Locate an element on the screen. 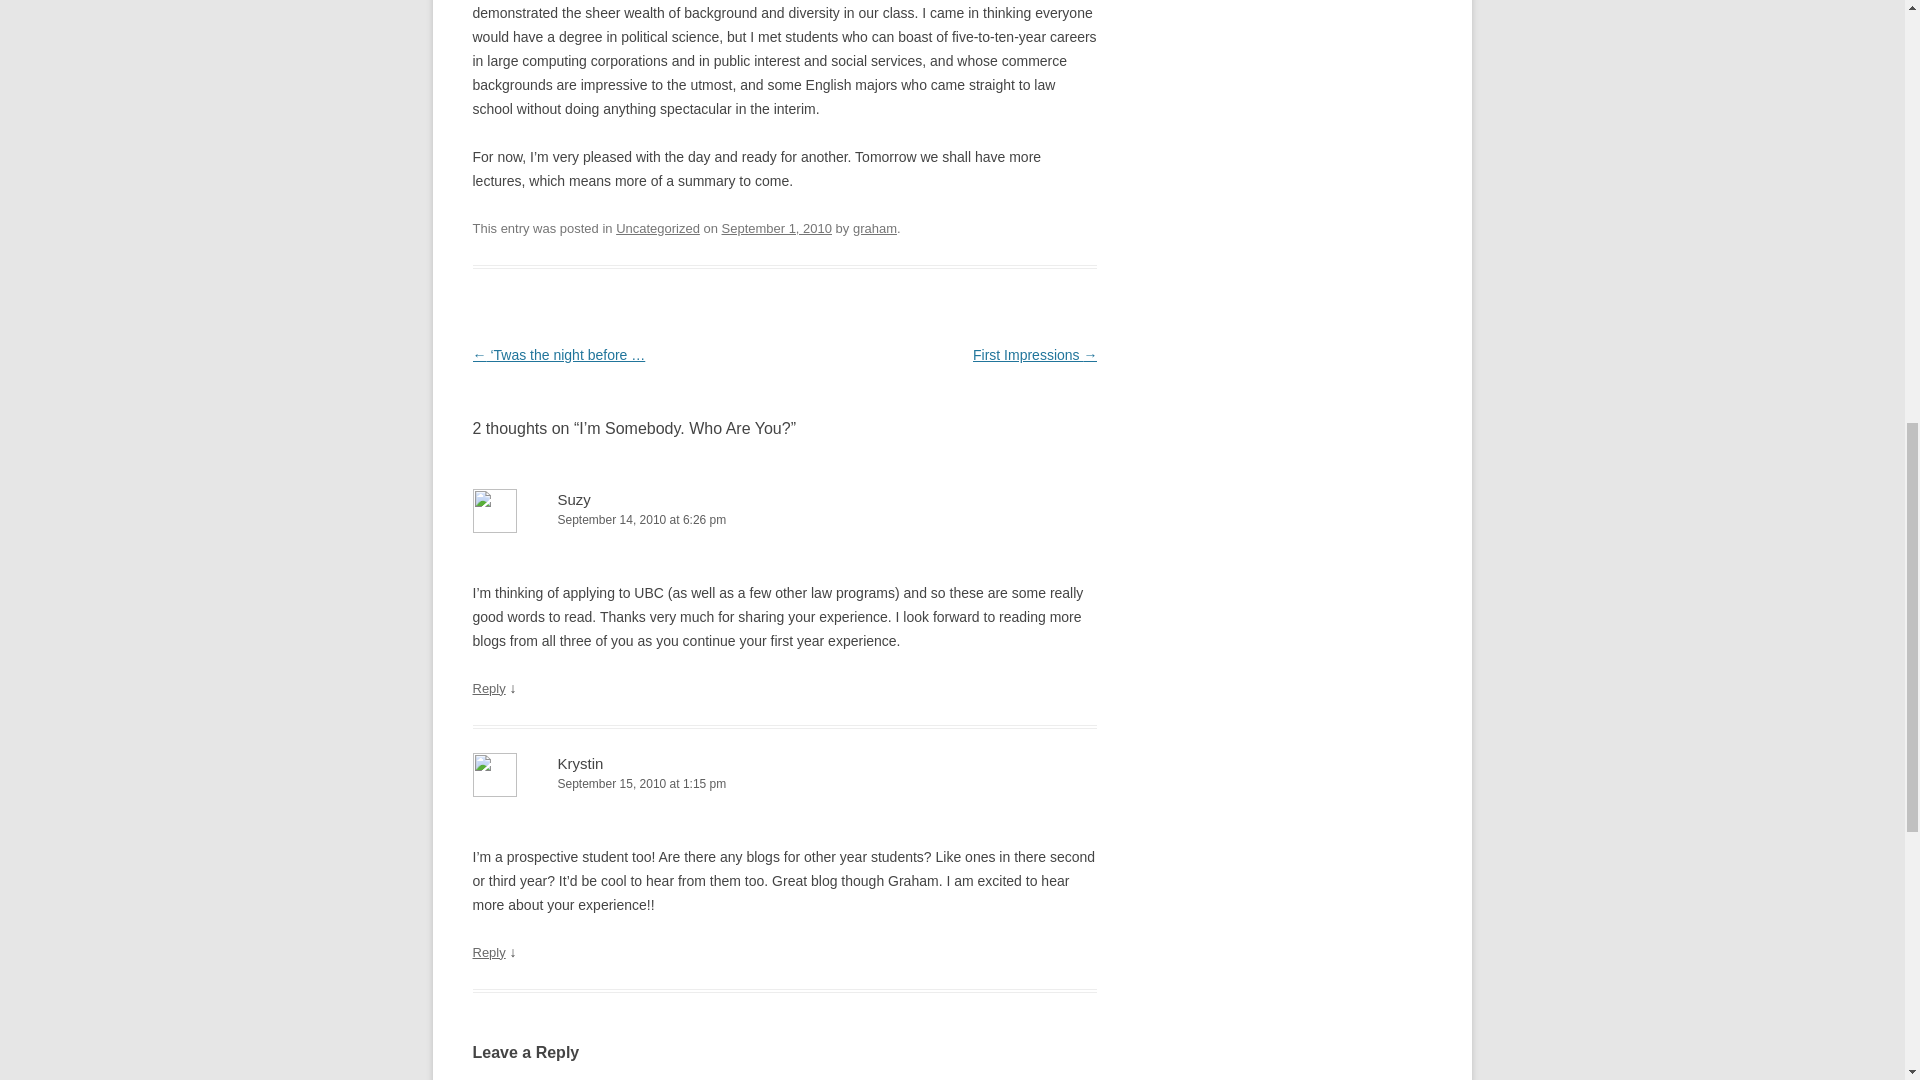  September 15, 2010 at 1:15 pm is located at coordinates (784, 784).